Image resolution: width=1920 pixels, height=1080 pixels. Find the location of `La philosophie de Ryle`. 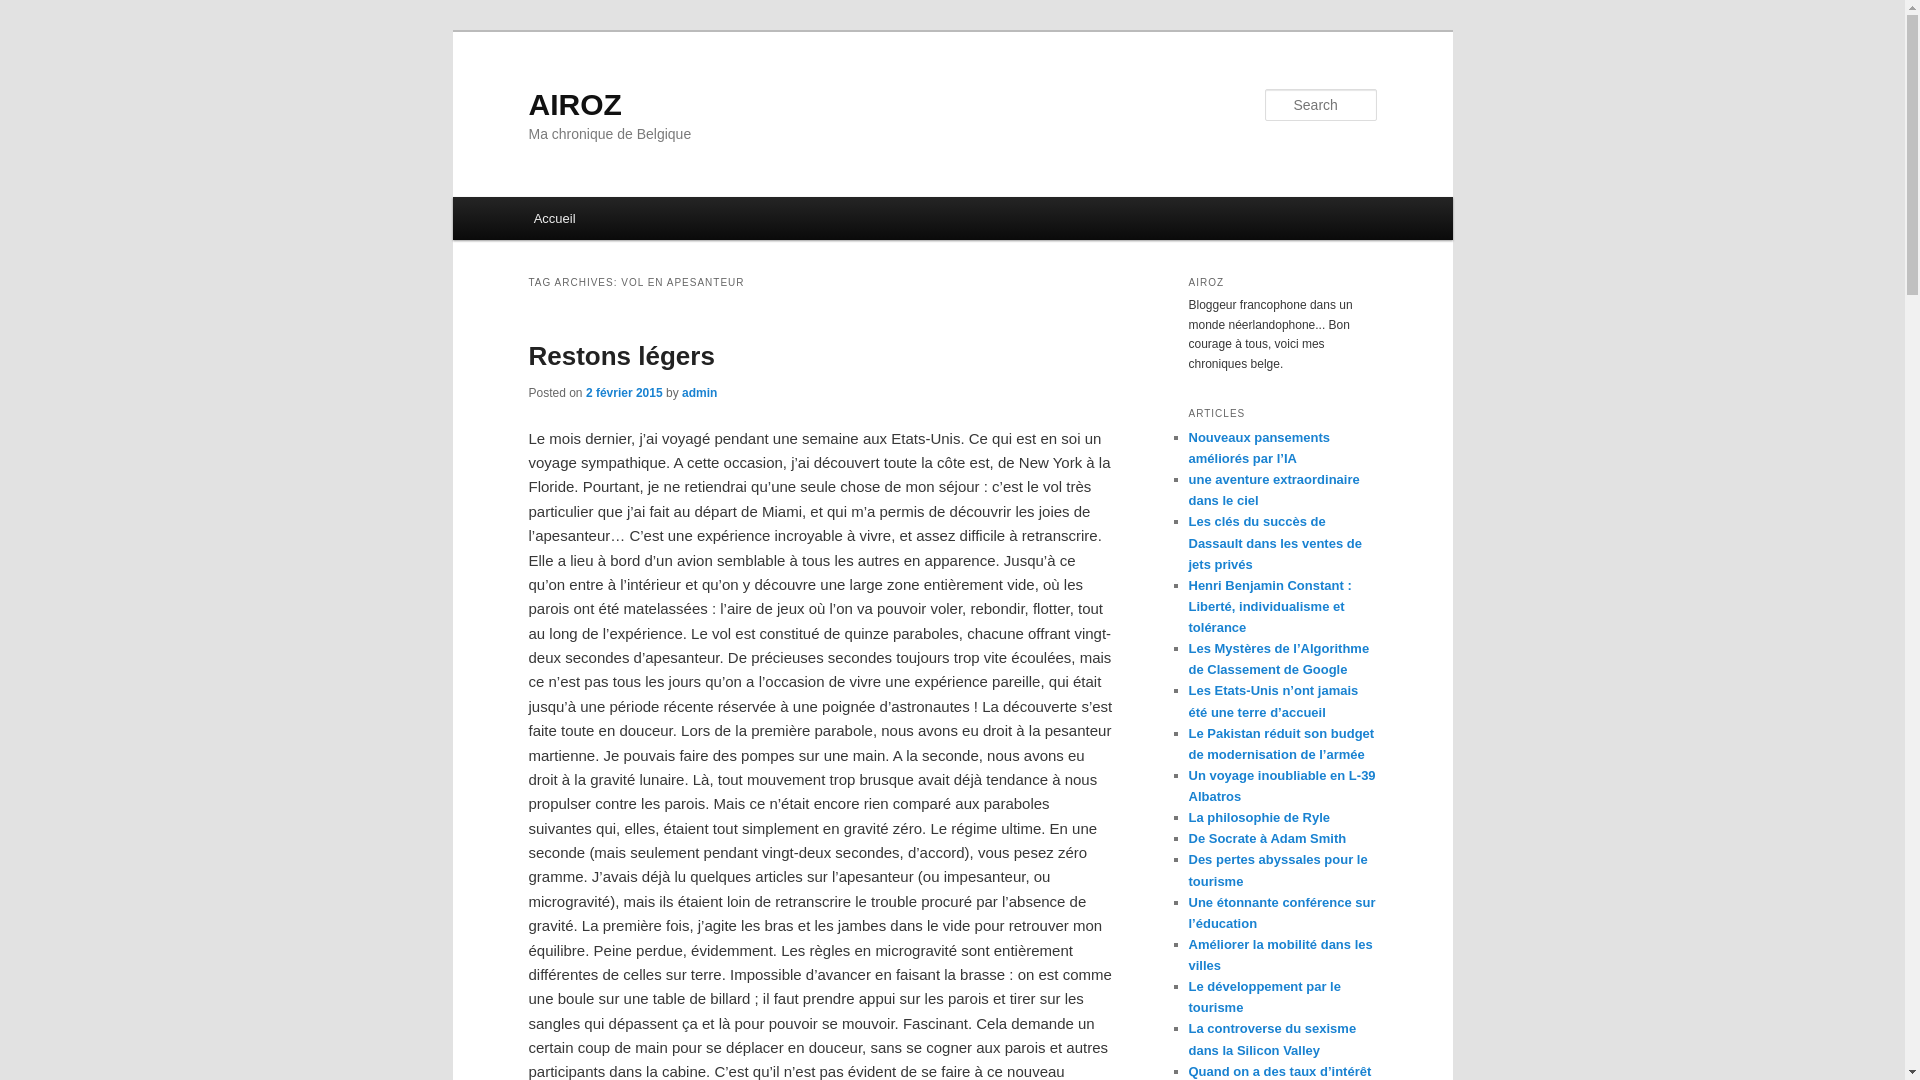

La philosophie de Ryle is located at coordinates (1259, 818).